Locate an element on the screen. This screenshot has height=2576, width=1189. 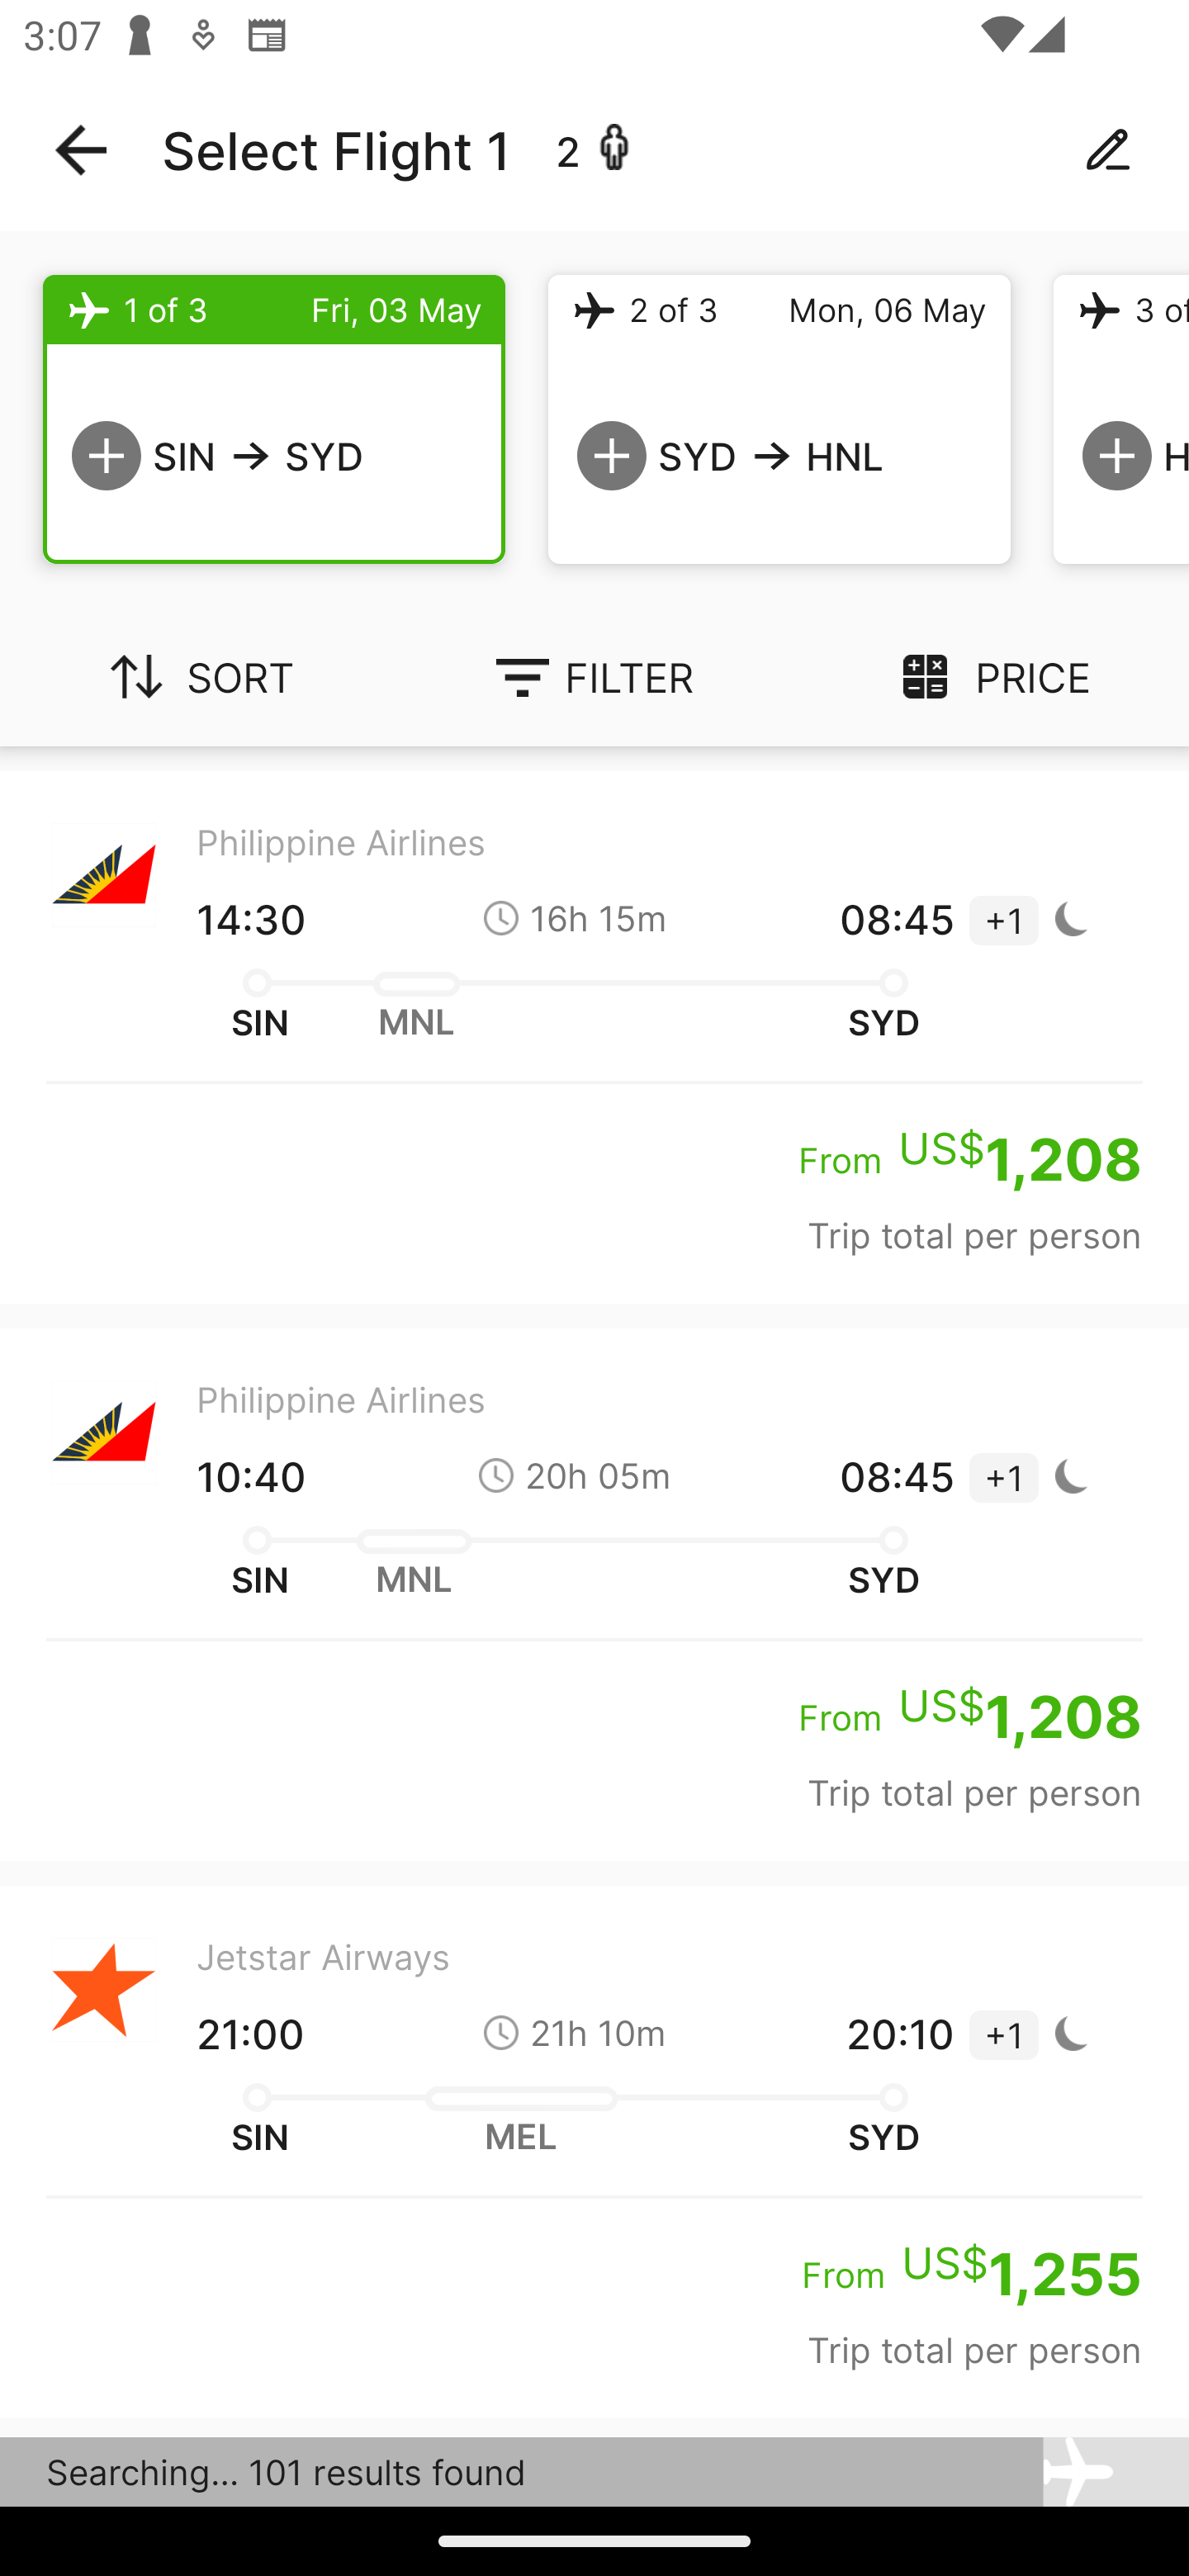
Jetstar Airways is located at coordinates (594, 2462).